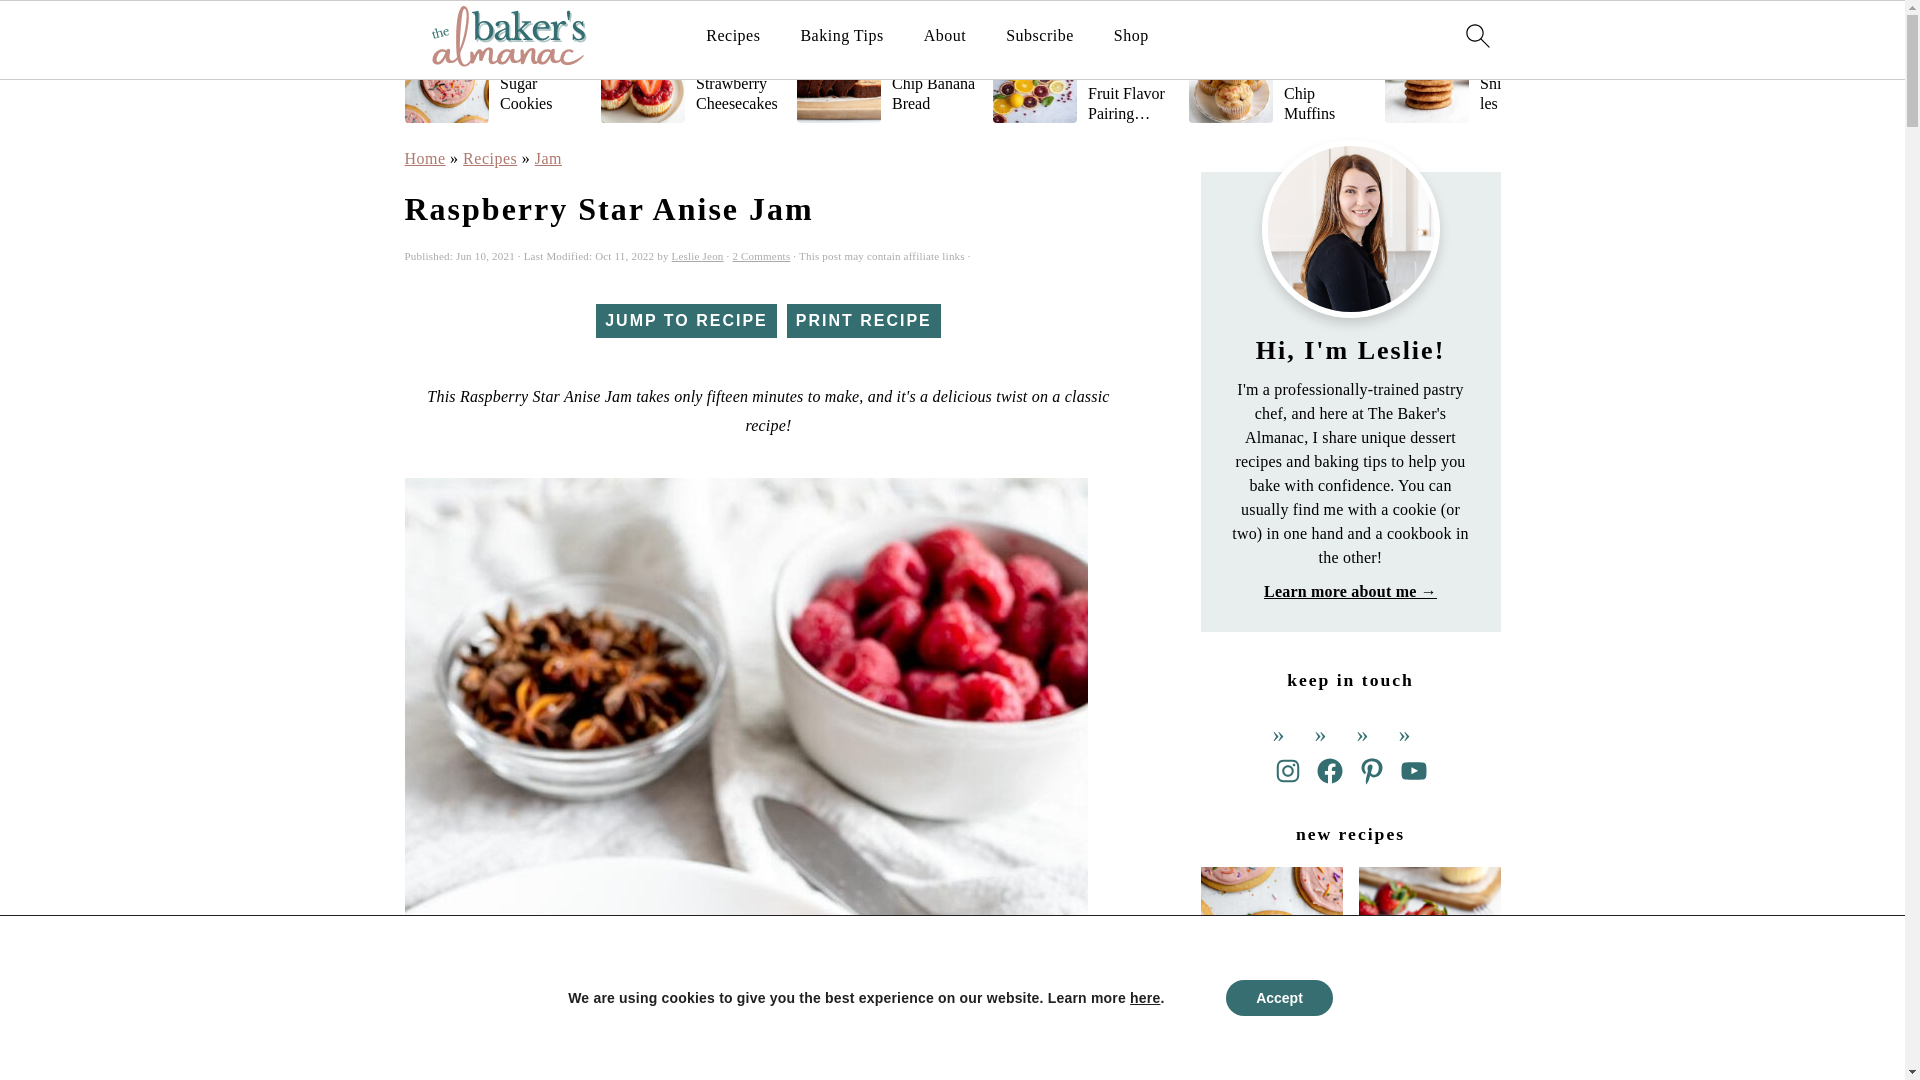  I want to click on Baking Tips, so click(842, 35).